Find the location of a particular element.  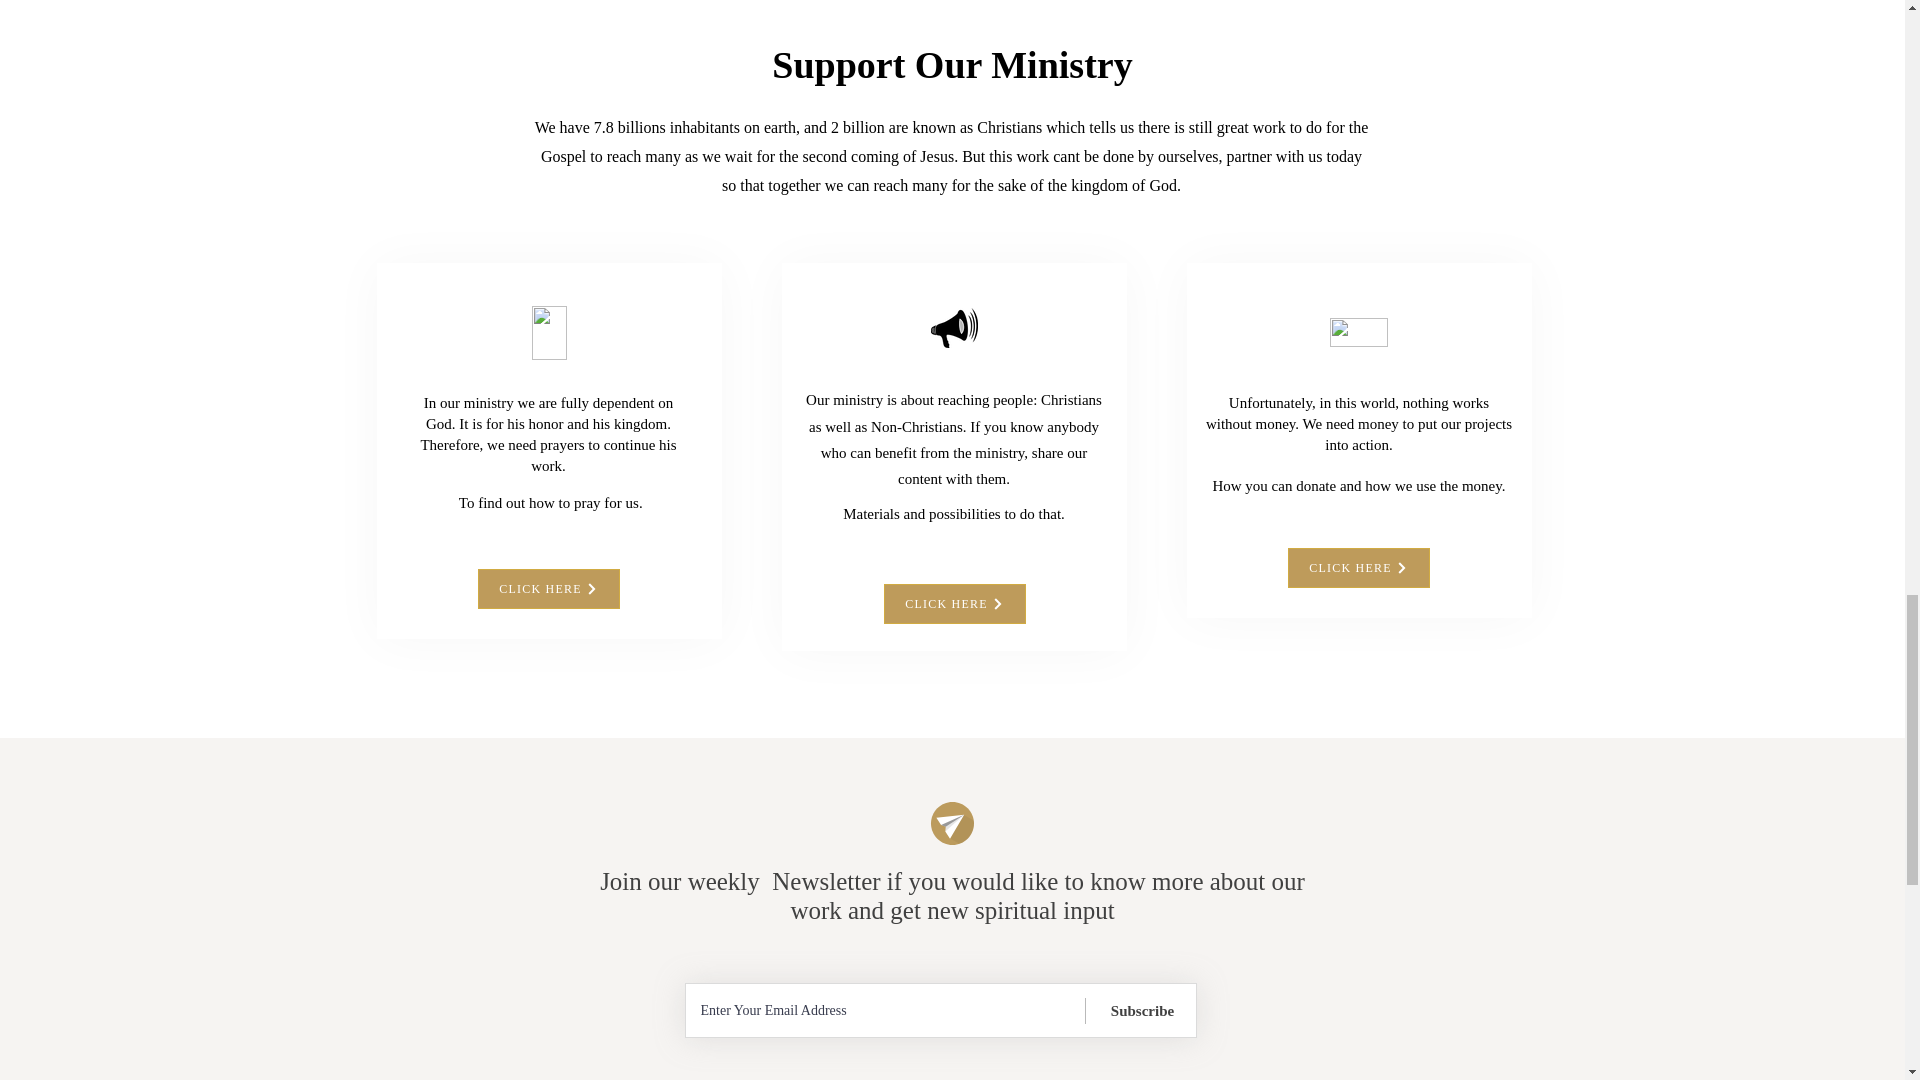

CLICK HERE is located at coordinates (954, 604).